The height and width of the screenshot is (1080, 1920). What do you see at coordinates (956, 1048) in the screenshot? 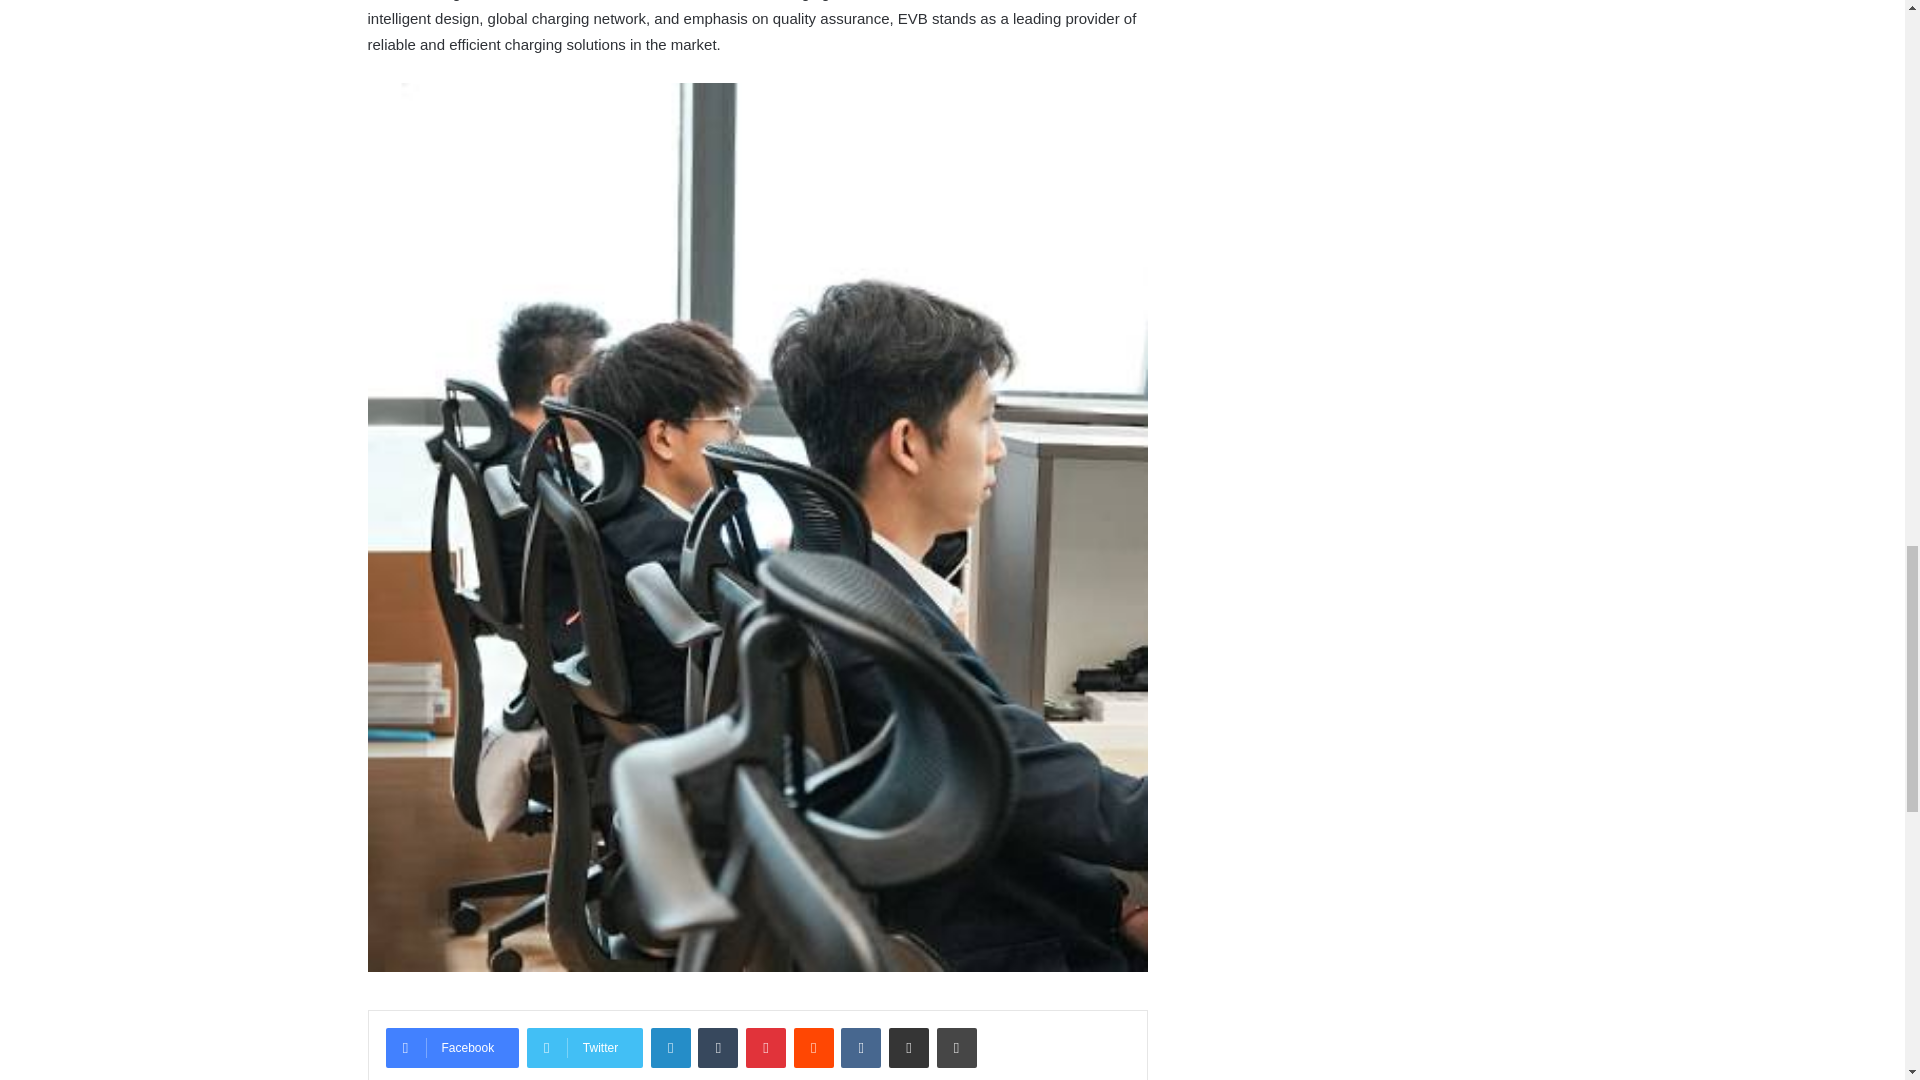
I see `Print` at bounding box center [956, 1048].